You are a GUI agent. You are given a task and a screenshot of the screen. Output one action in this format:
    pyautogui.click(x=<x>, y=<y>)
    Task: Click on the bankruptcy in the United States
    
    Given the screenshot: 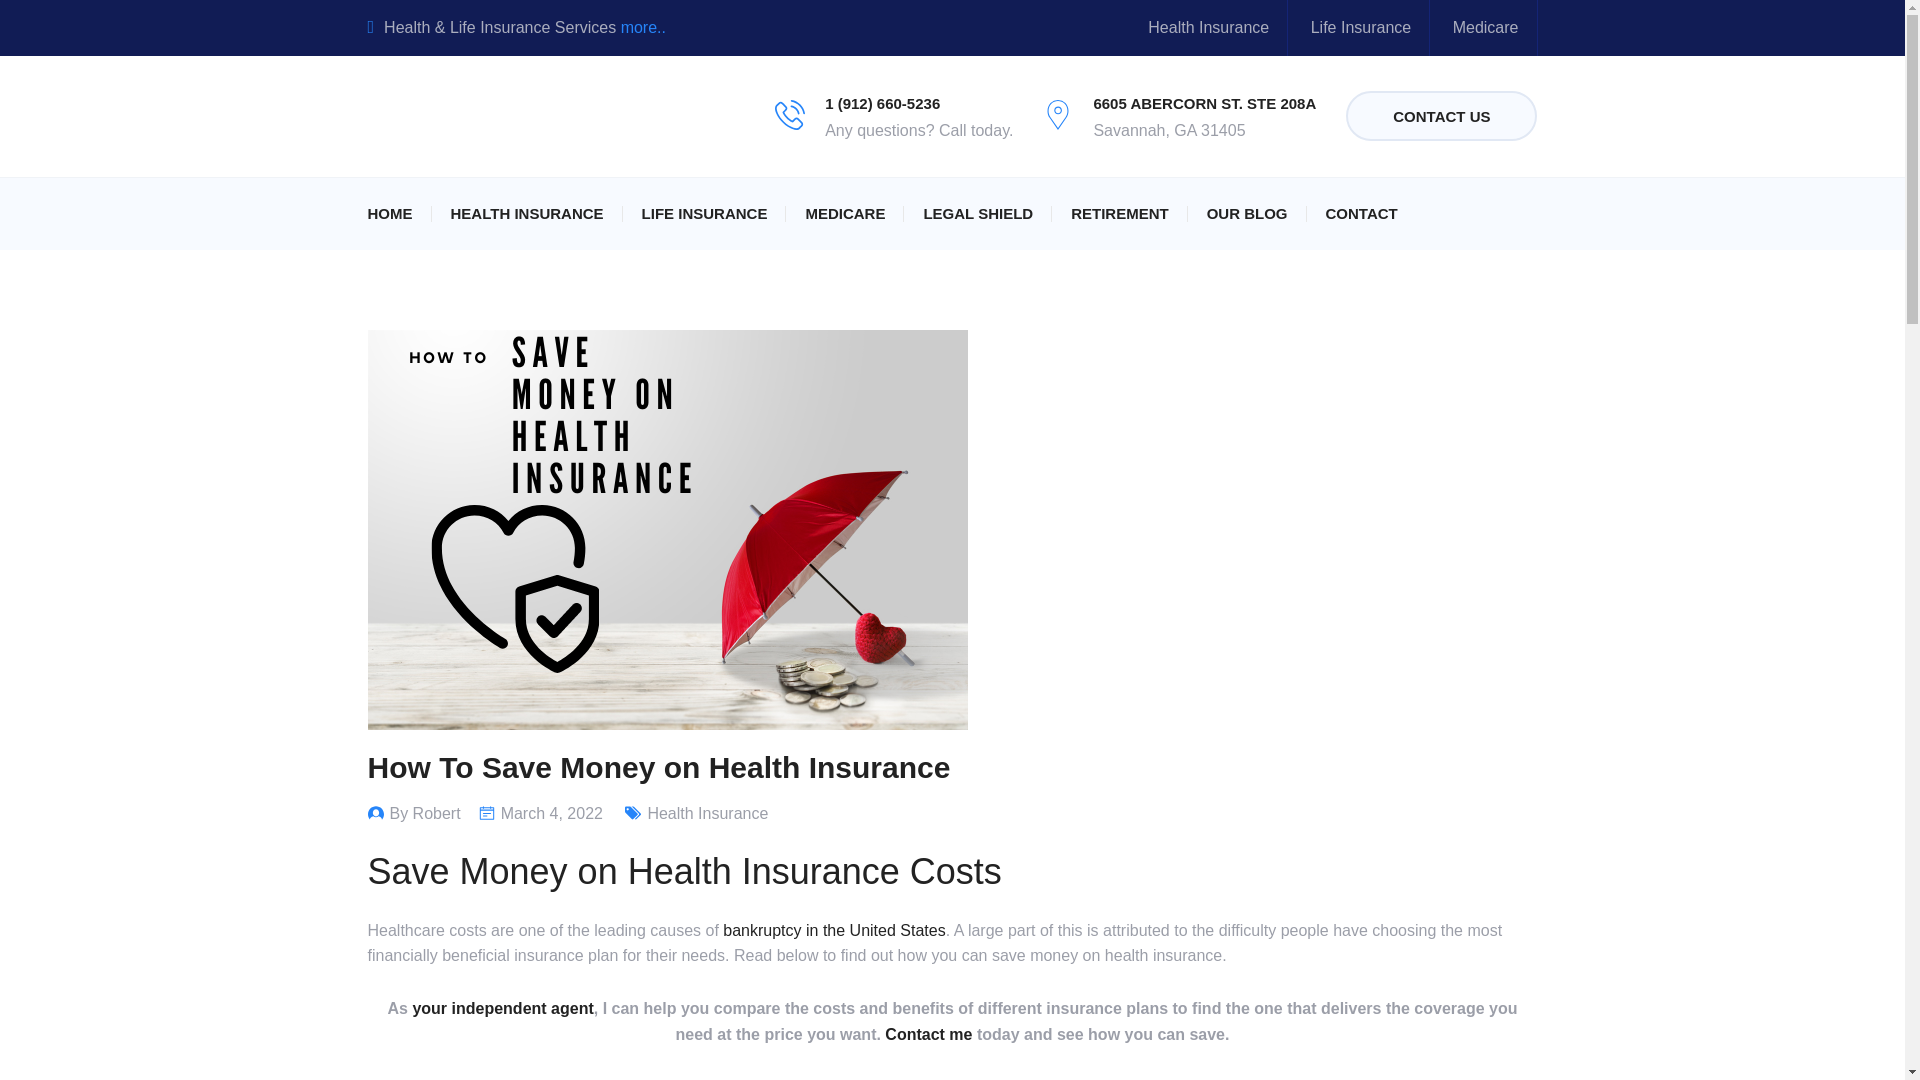 What is the action you would take?
    pyautogui.click(x=834, y=930)
    